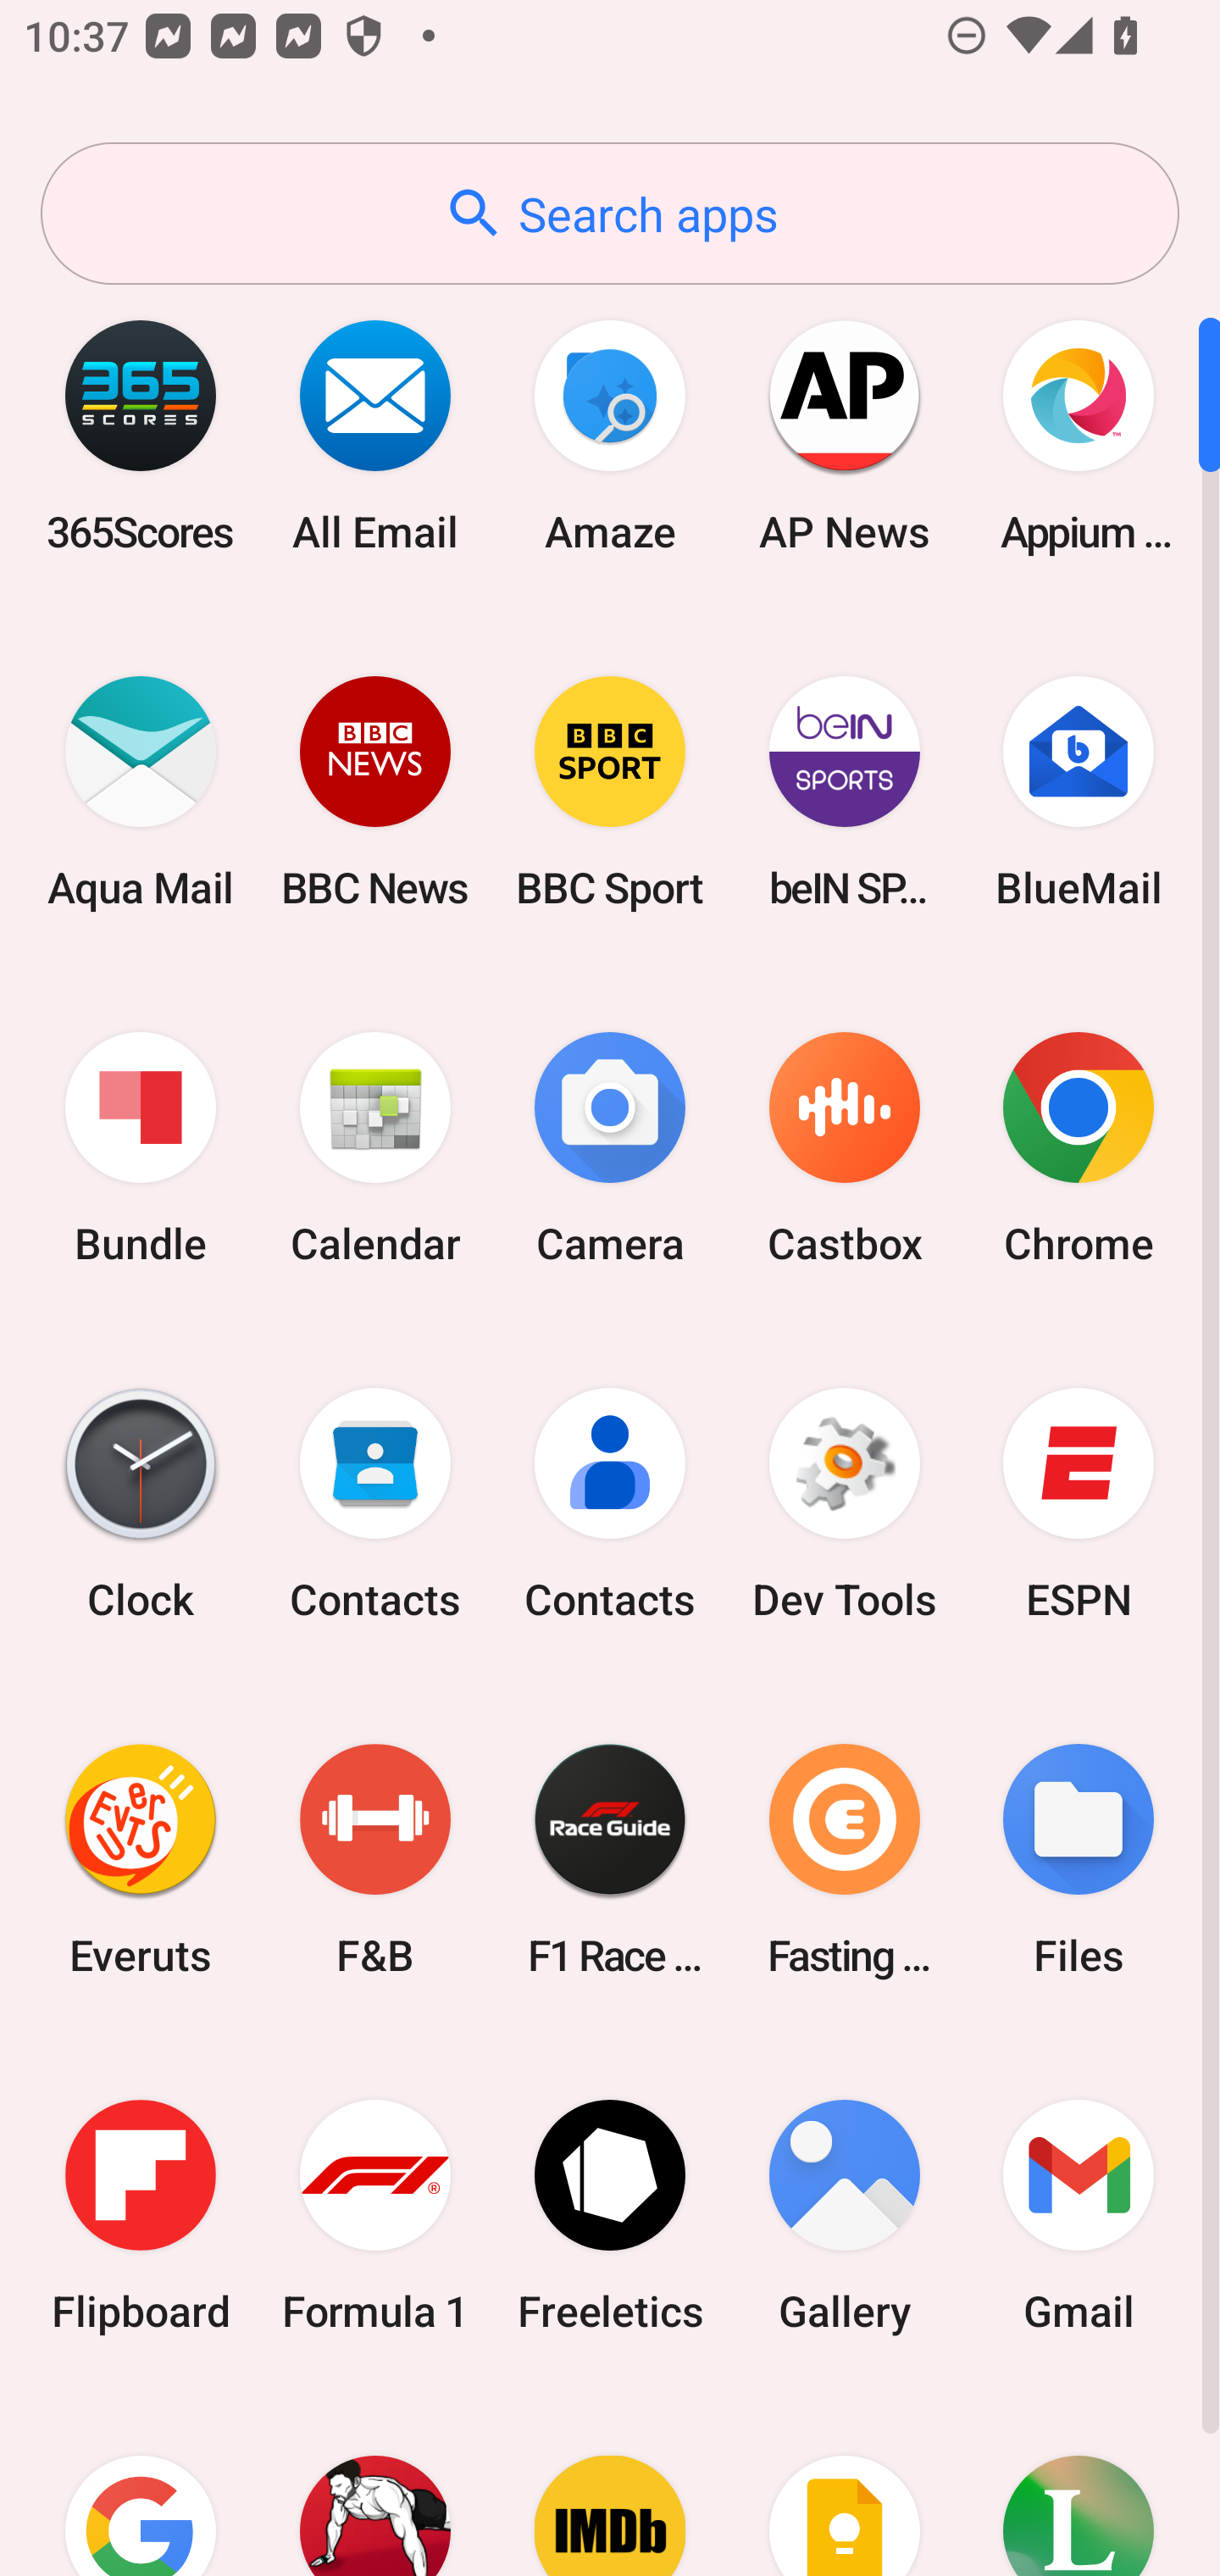  I want to click on Gmail, so click(1079, 2215).